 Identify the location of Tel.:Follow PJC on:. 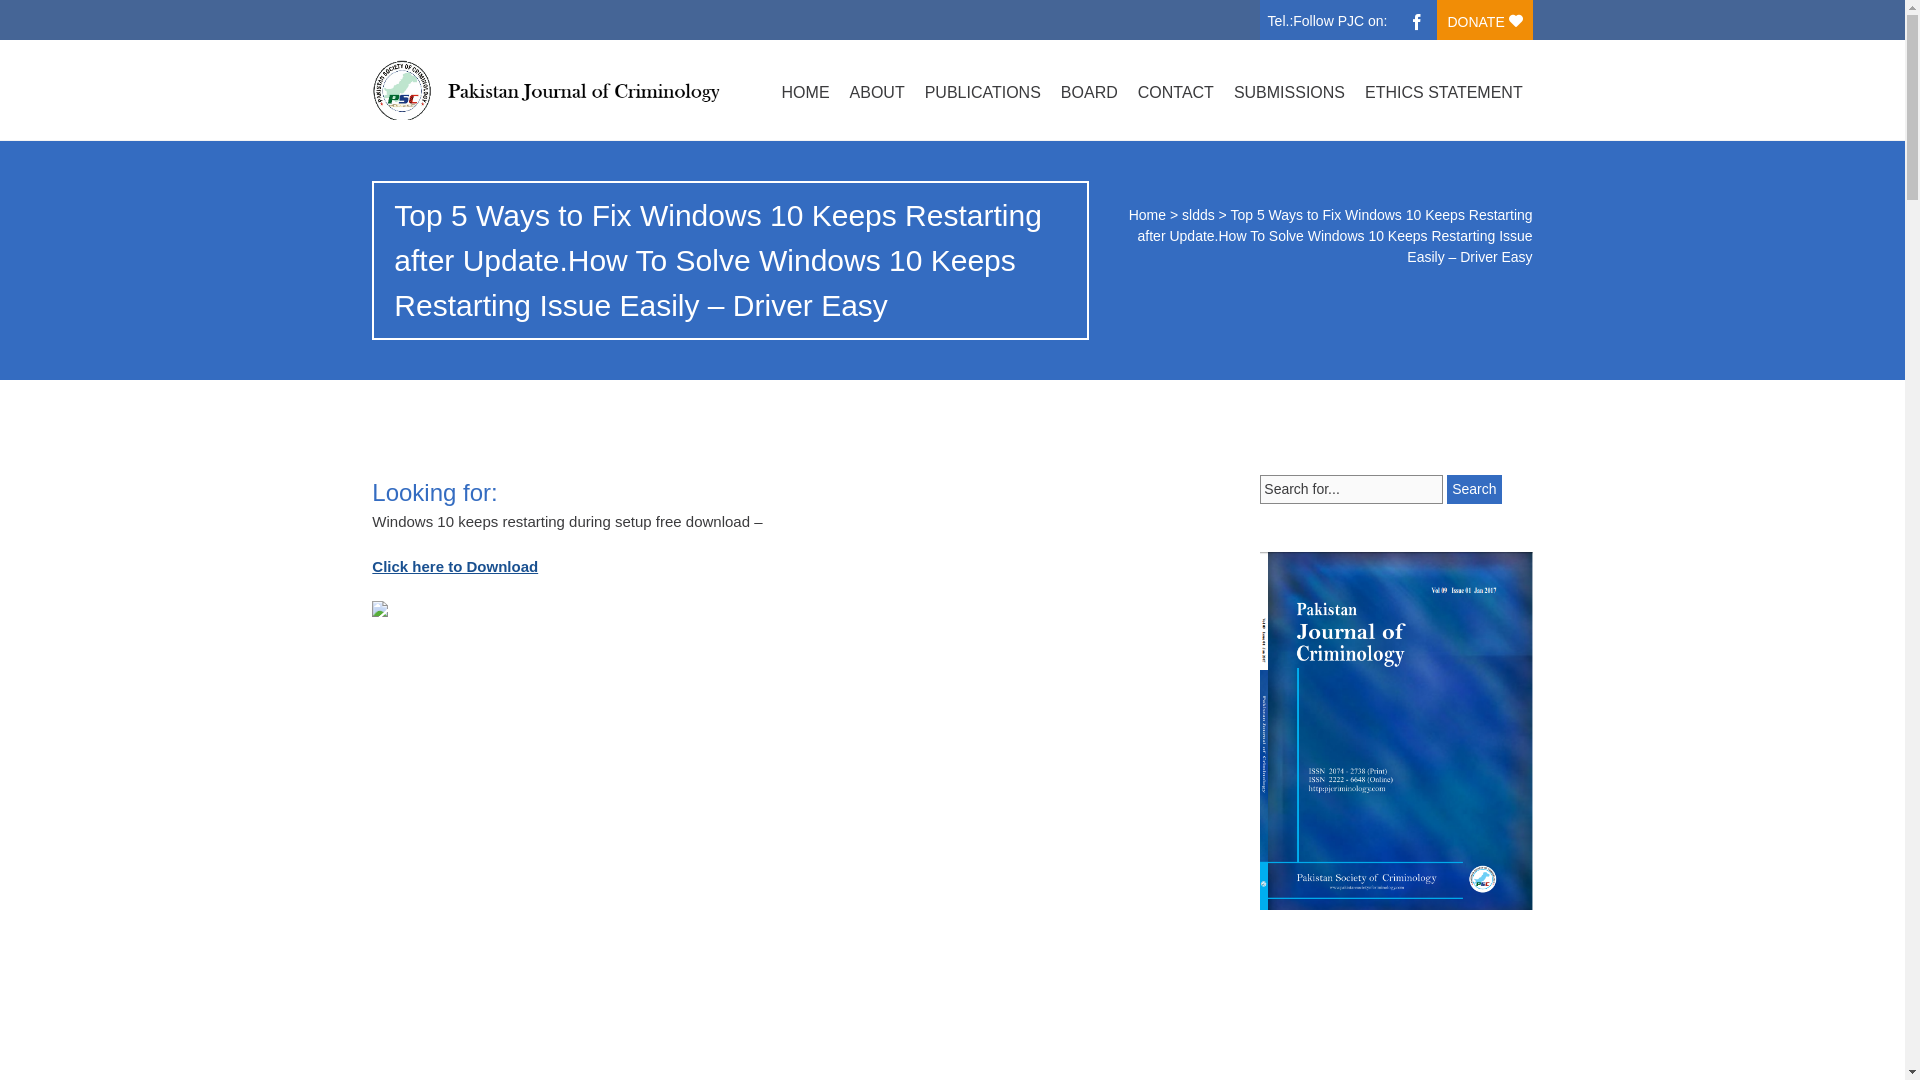
(1332, 16).